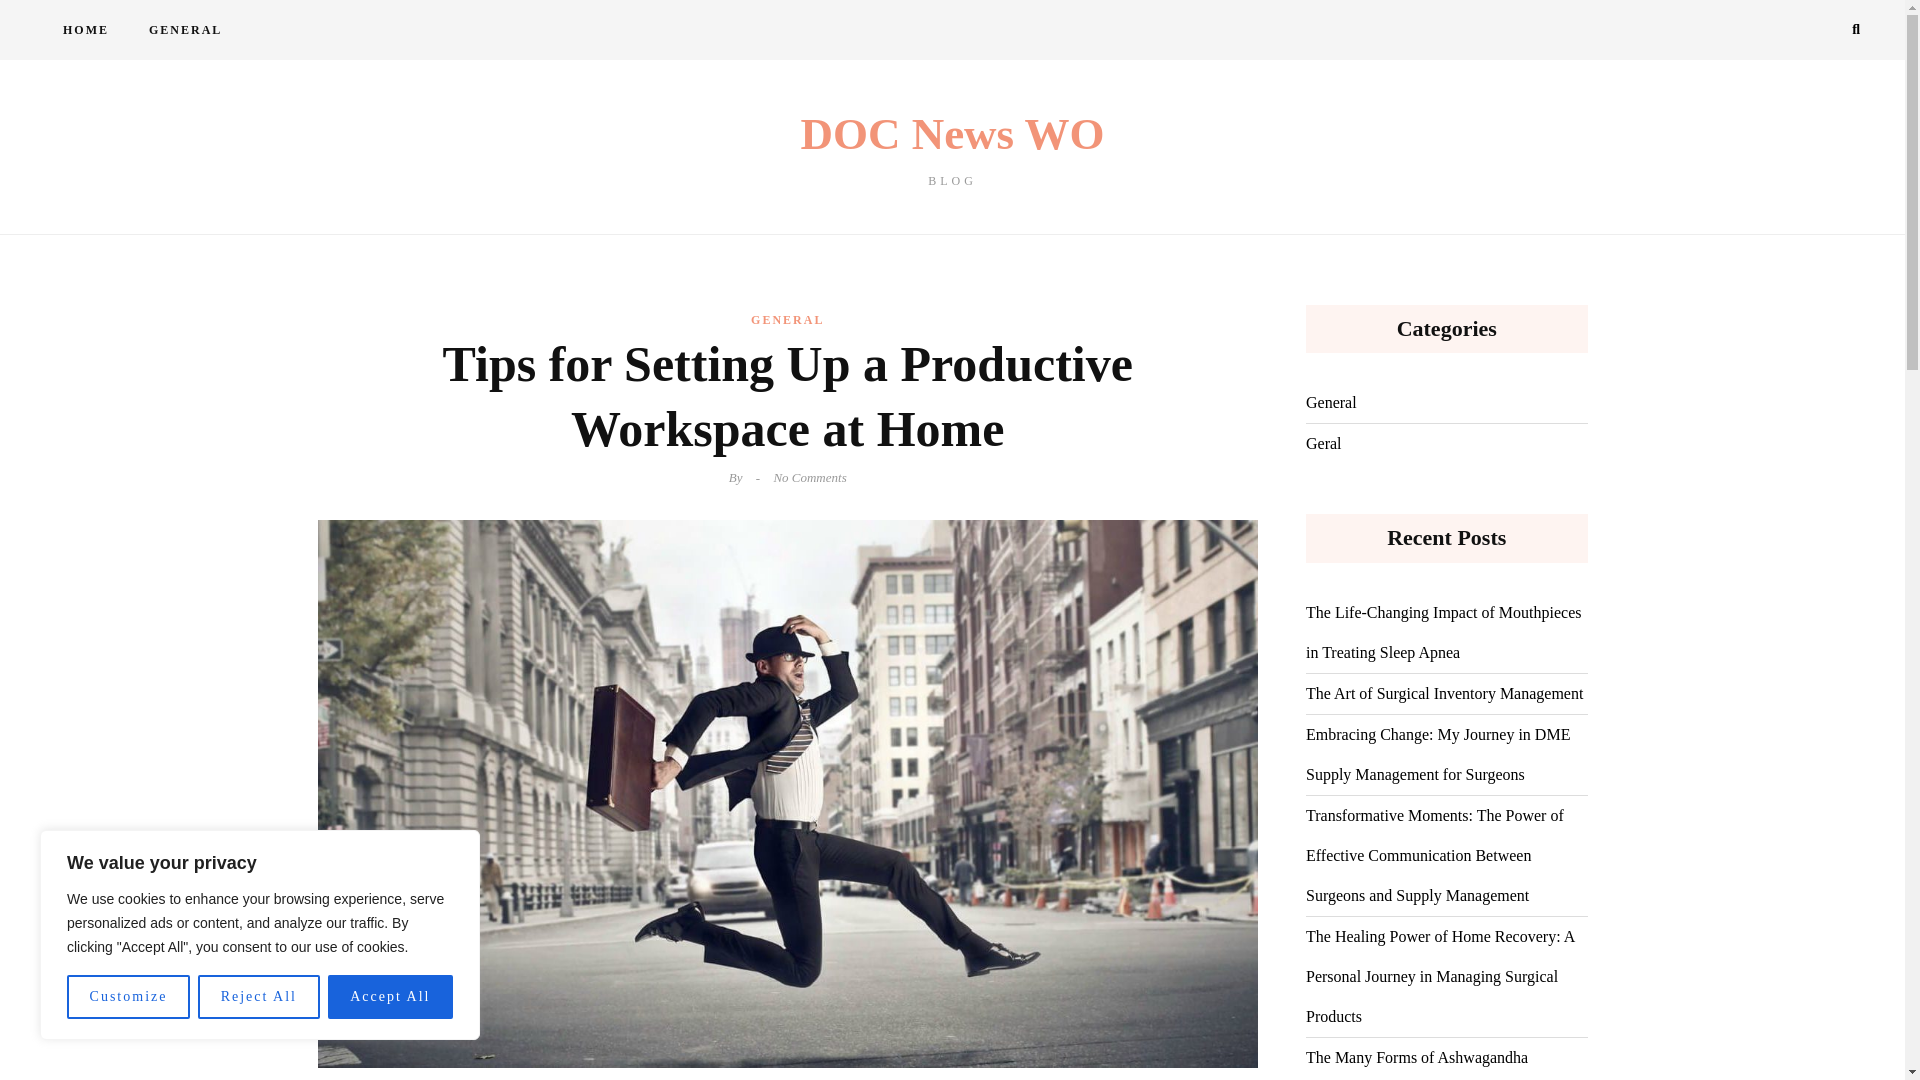  Describe the element at coordinates (128, 997) in the screenshot. I see `GENERAL` at that location.